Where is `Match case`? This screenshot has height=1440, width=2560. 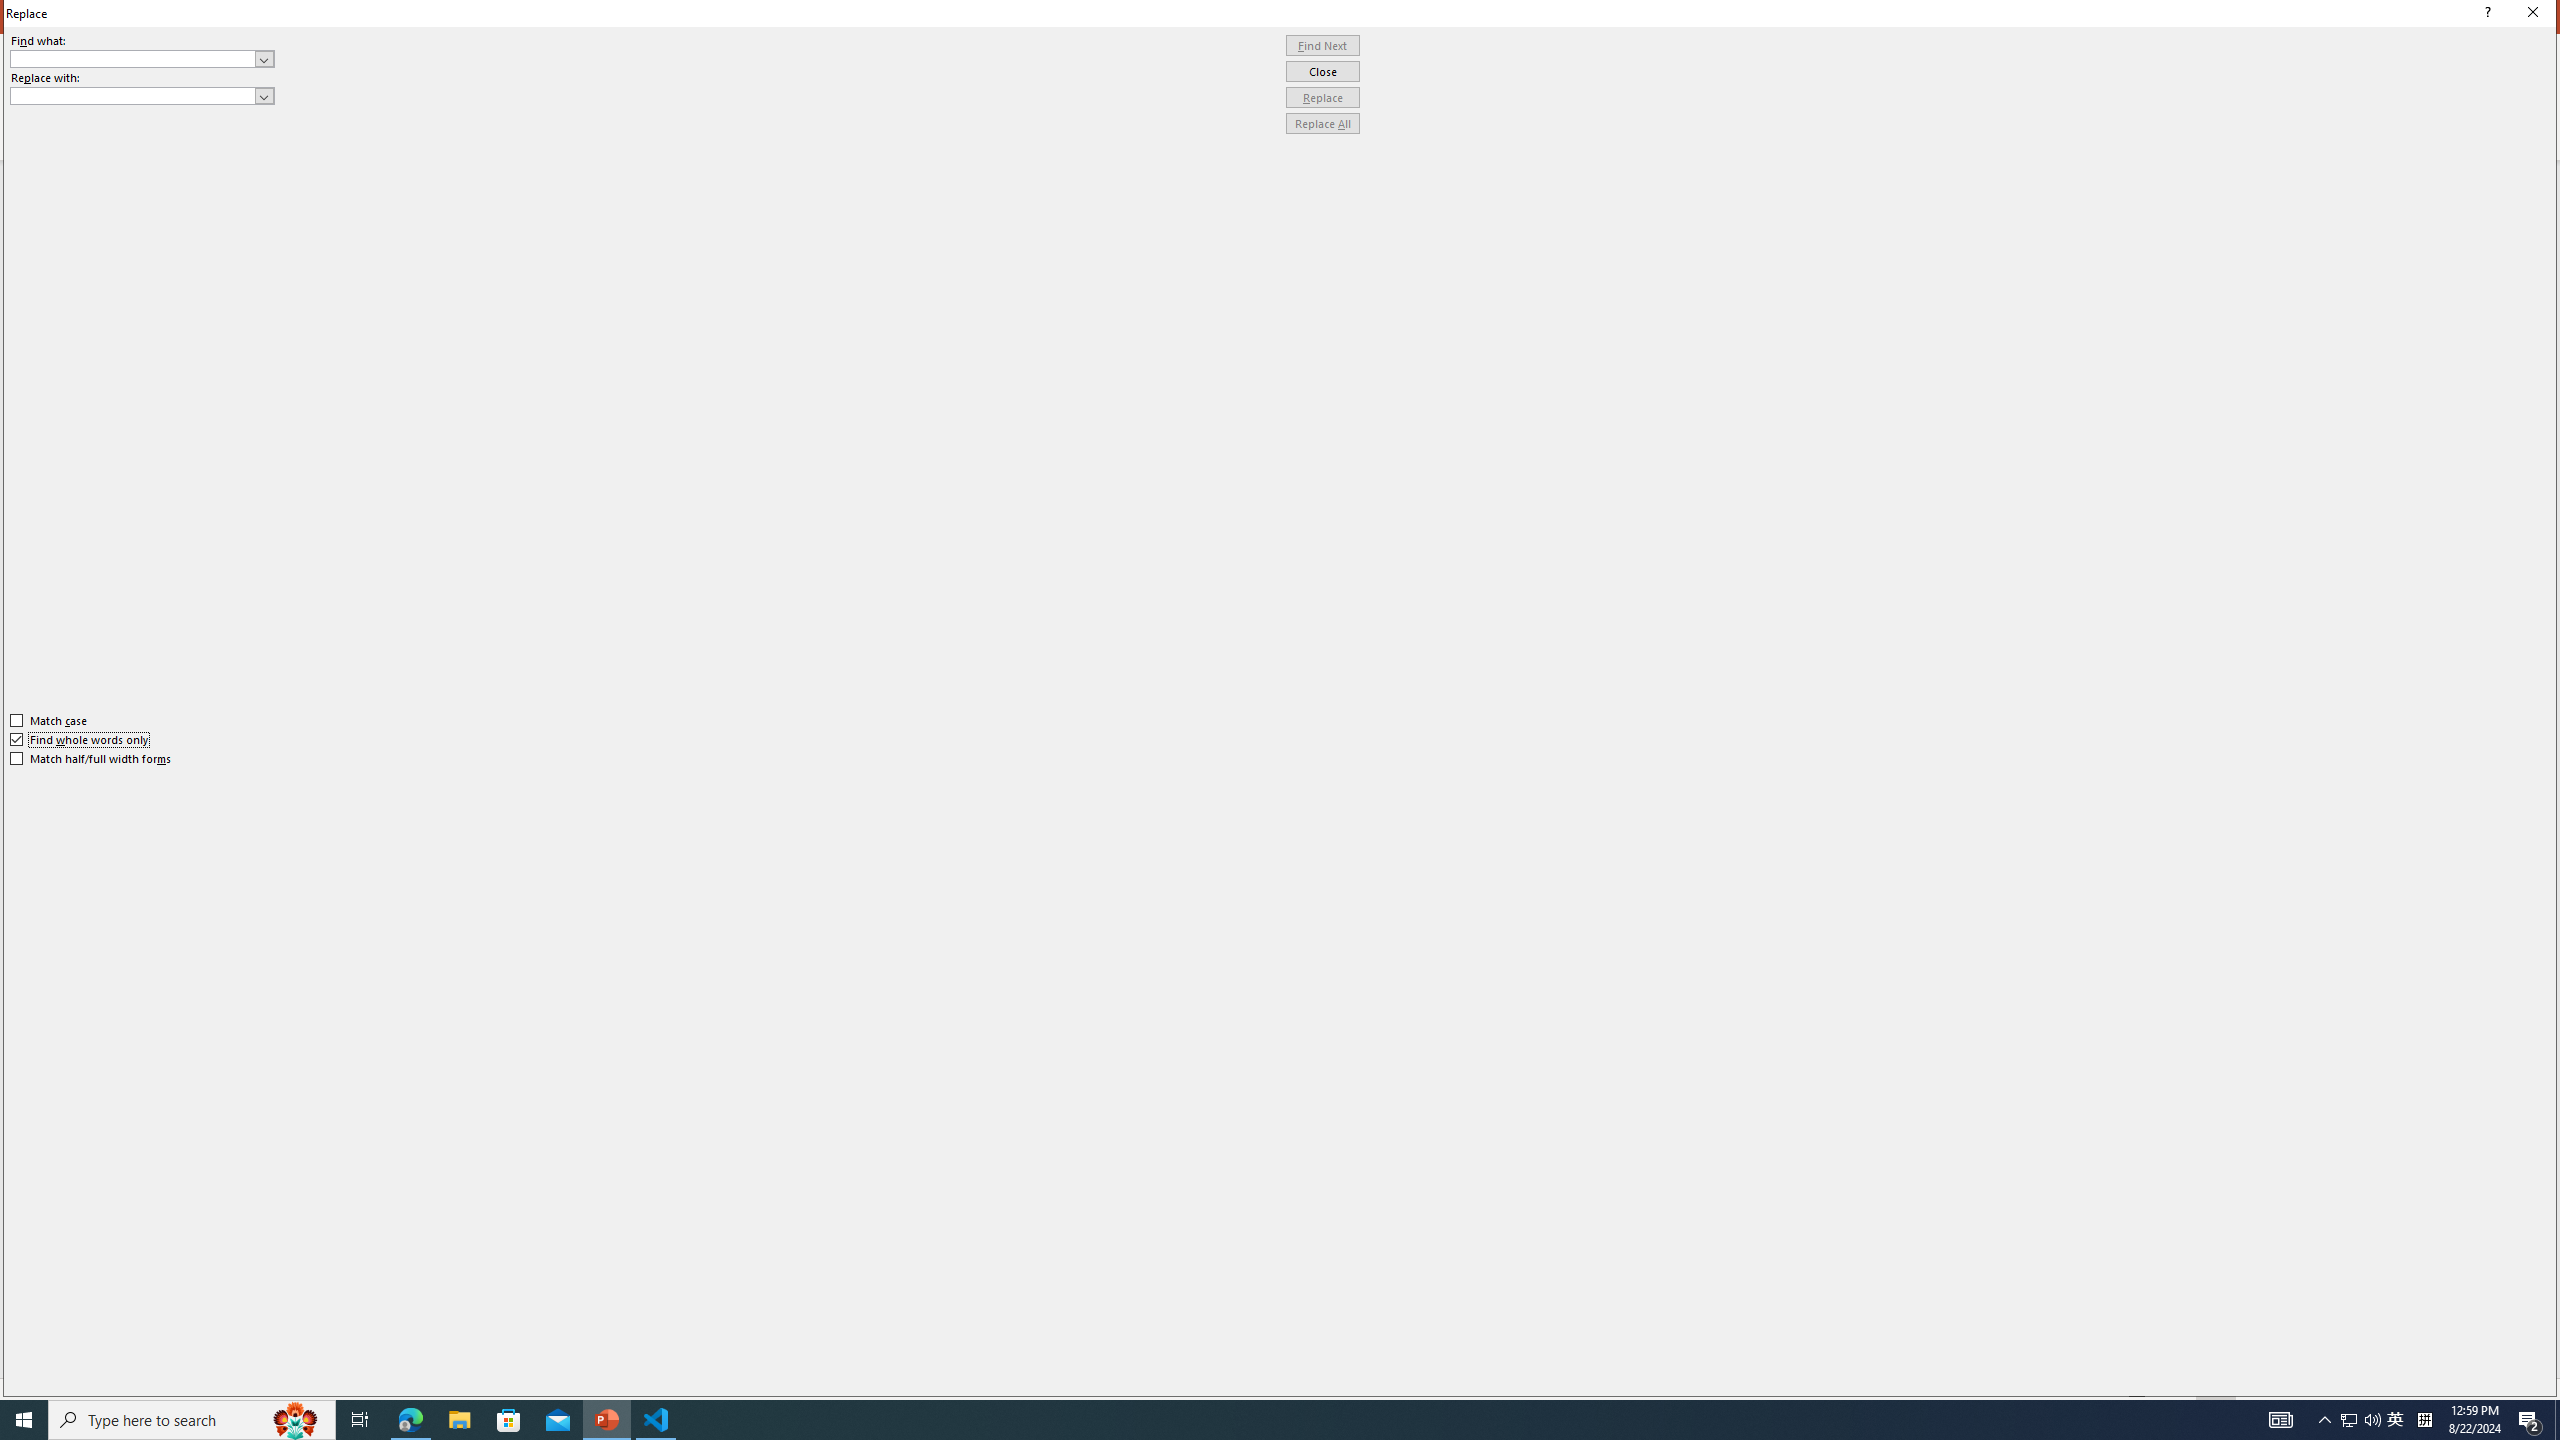
Match case is located at coordinates (50, 720).